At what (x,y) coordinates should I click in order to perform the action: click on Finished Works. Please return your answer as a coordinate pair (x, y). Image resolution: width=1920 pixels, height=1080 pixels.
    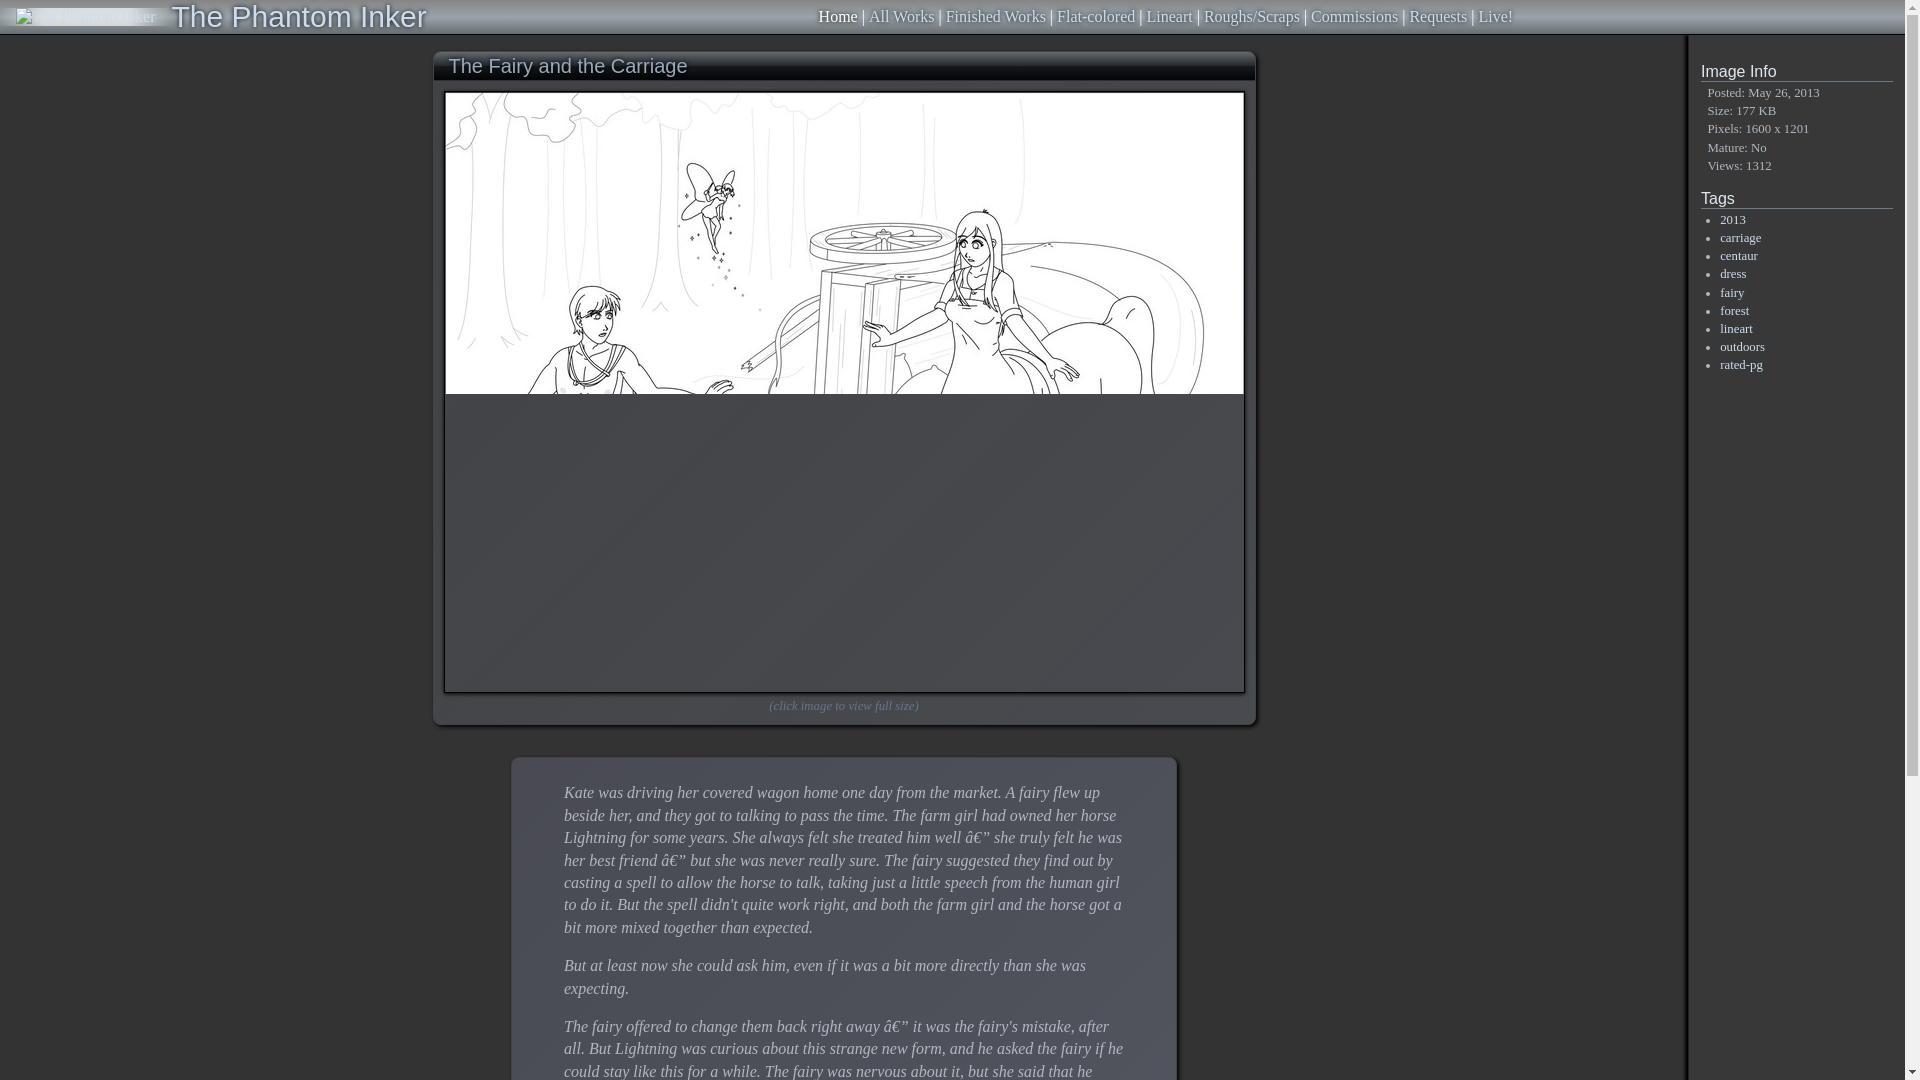
    Looking at the image, I should click on (996, 16).